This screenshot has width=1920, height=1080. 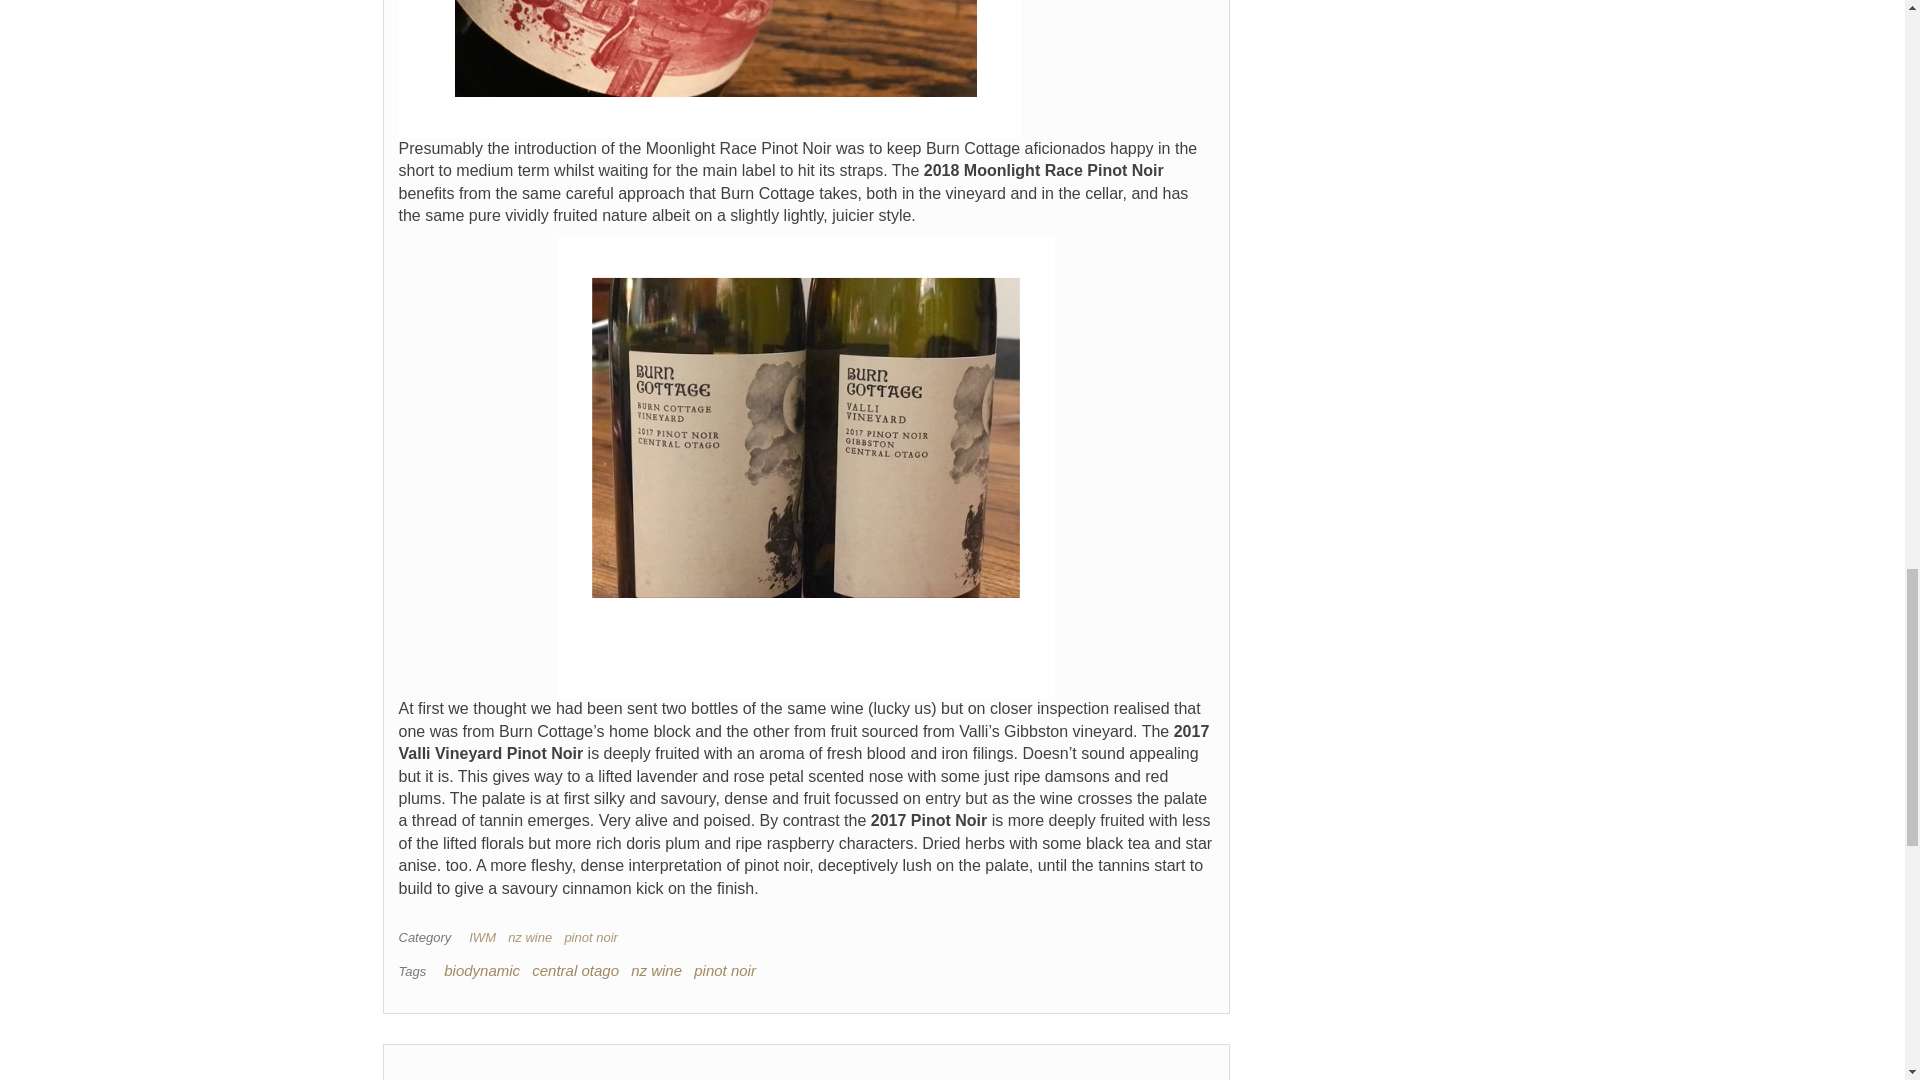 What do you see at coordinates (482, 970) in the screenshot?
I see `biodynamic` at bounding box center [482, 970].